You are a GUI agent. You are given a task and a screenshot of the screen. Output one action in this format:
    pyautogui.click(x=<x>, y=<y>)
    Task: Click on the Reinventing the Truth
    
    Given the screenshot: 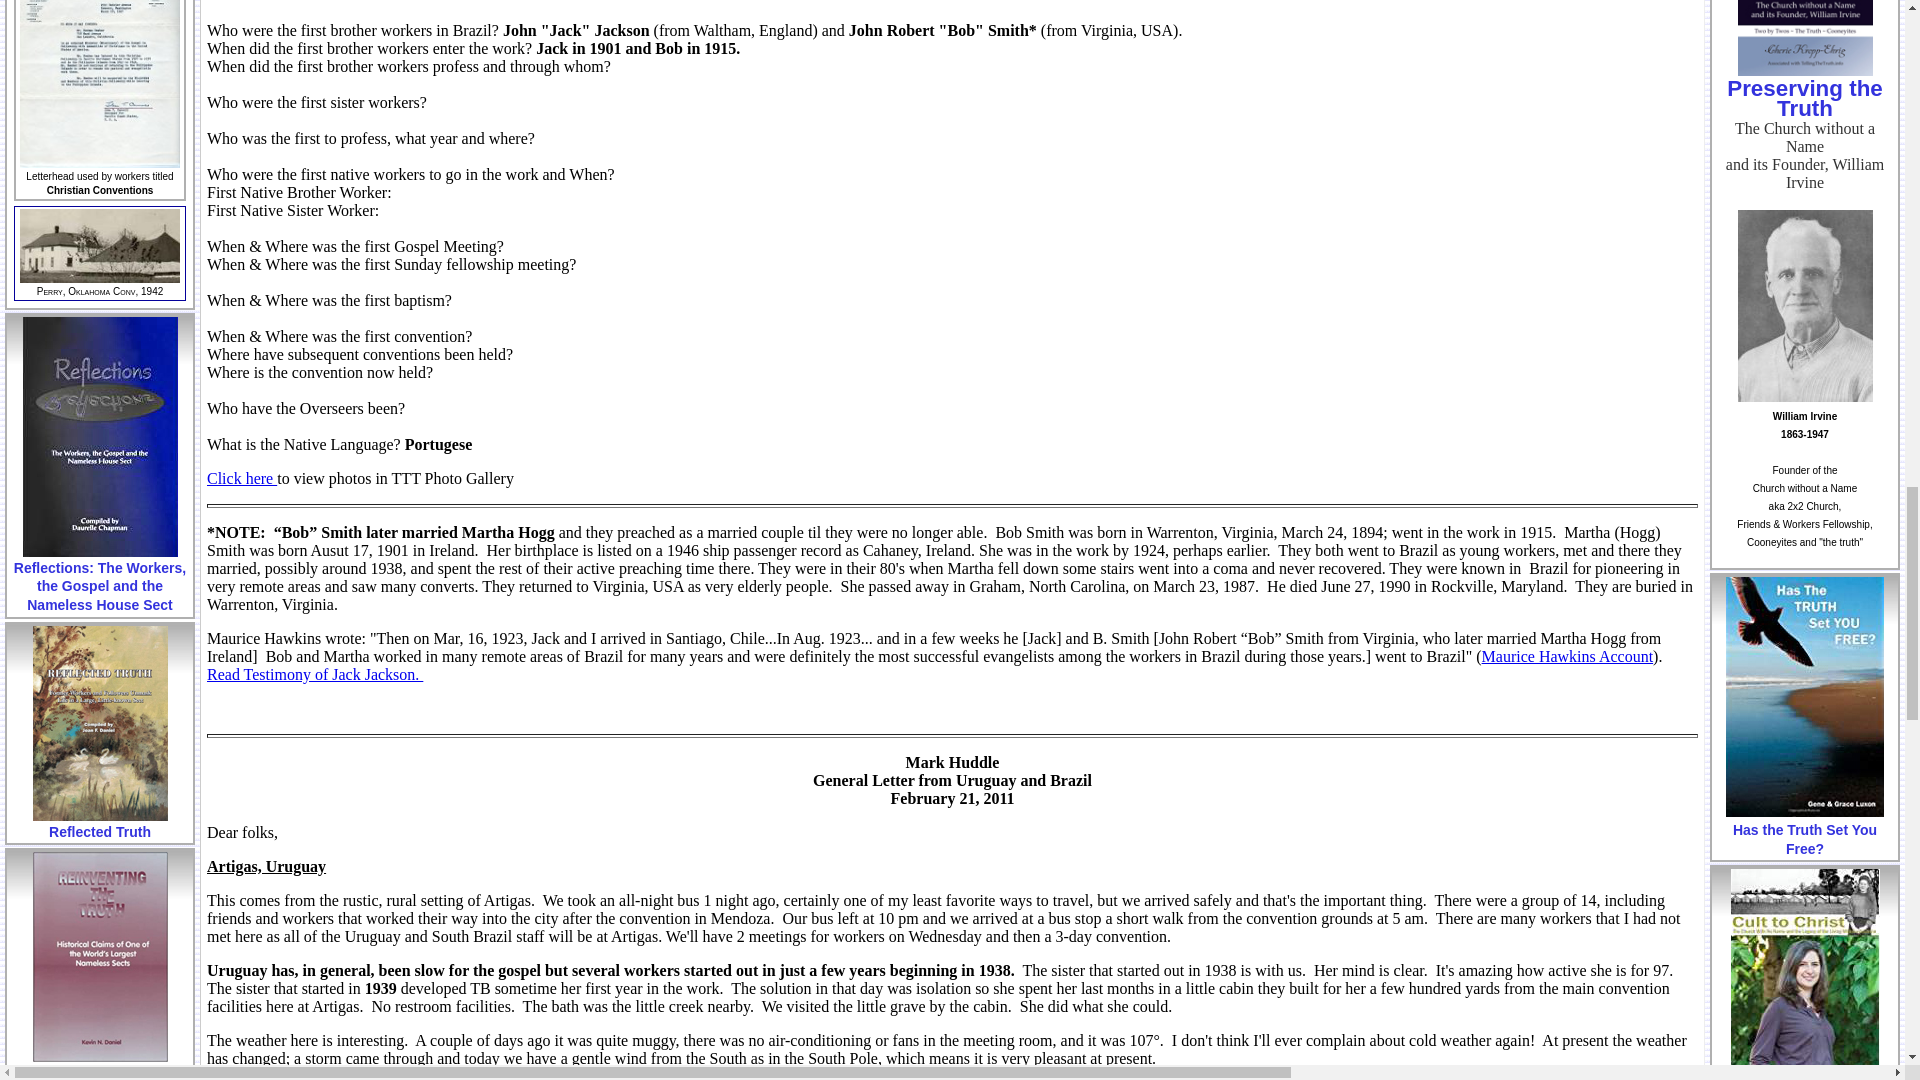 What is the action you would take?
    pyautogui.click(x=100, y=956)
    